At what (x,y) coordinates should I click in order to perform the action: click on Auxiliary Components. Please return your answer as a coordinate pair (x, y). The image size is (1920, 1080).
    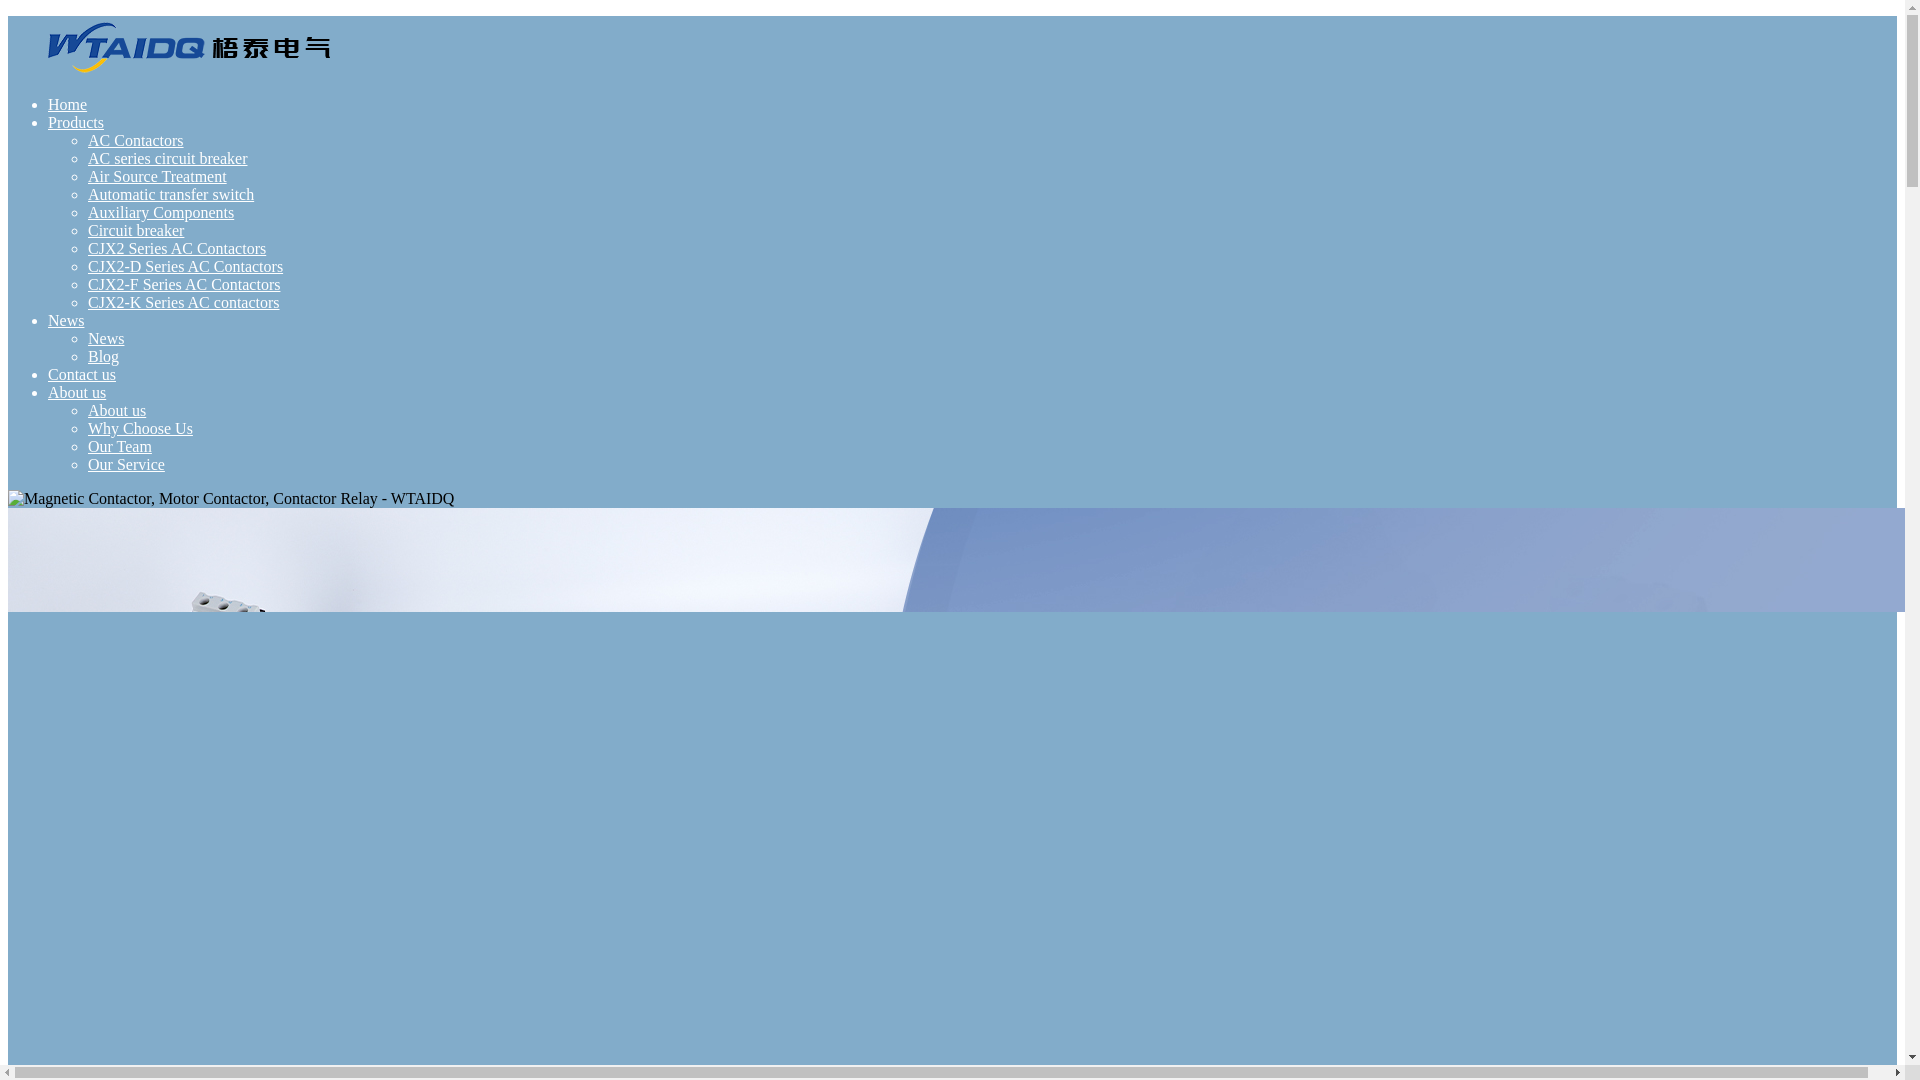
    Looking at the image, I should click on (161, 212).